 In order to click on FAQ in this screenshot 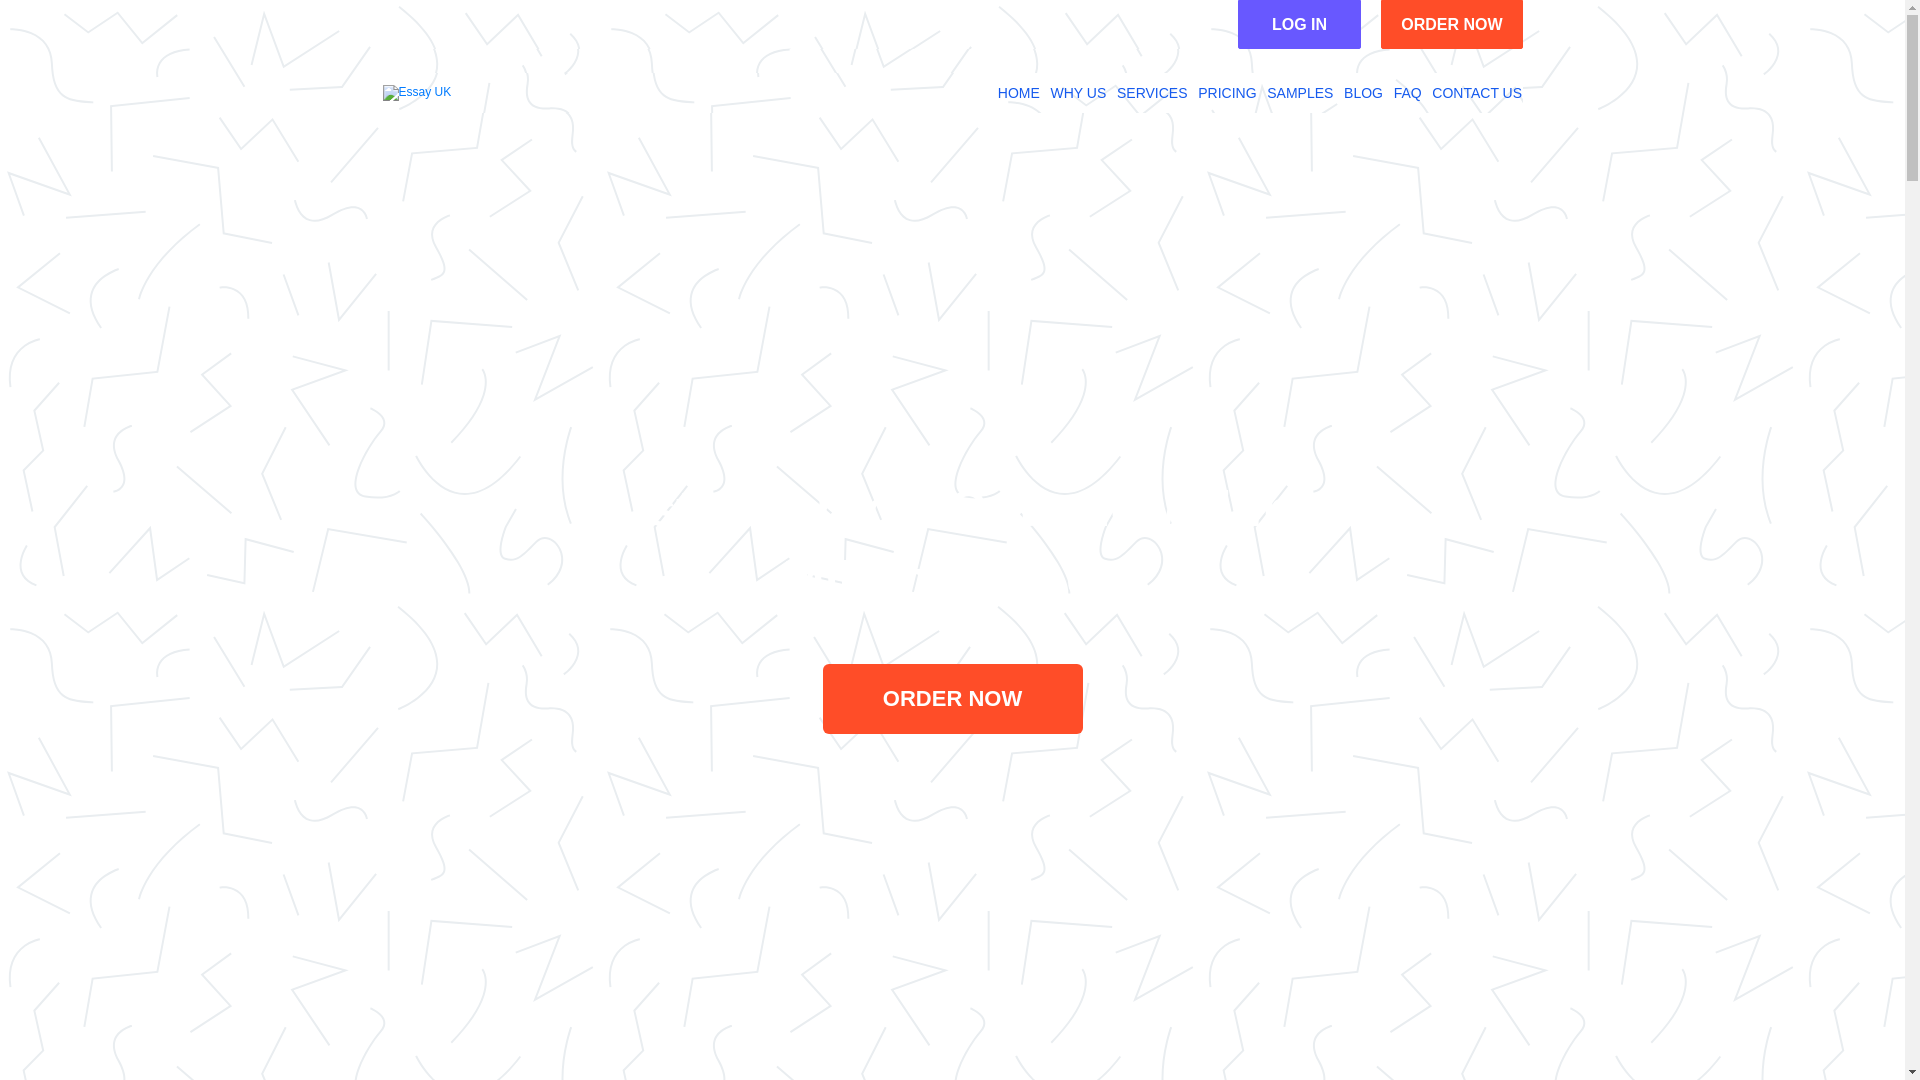, I will do `click(1408, 93)`.